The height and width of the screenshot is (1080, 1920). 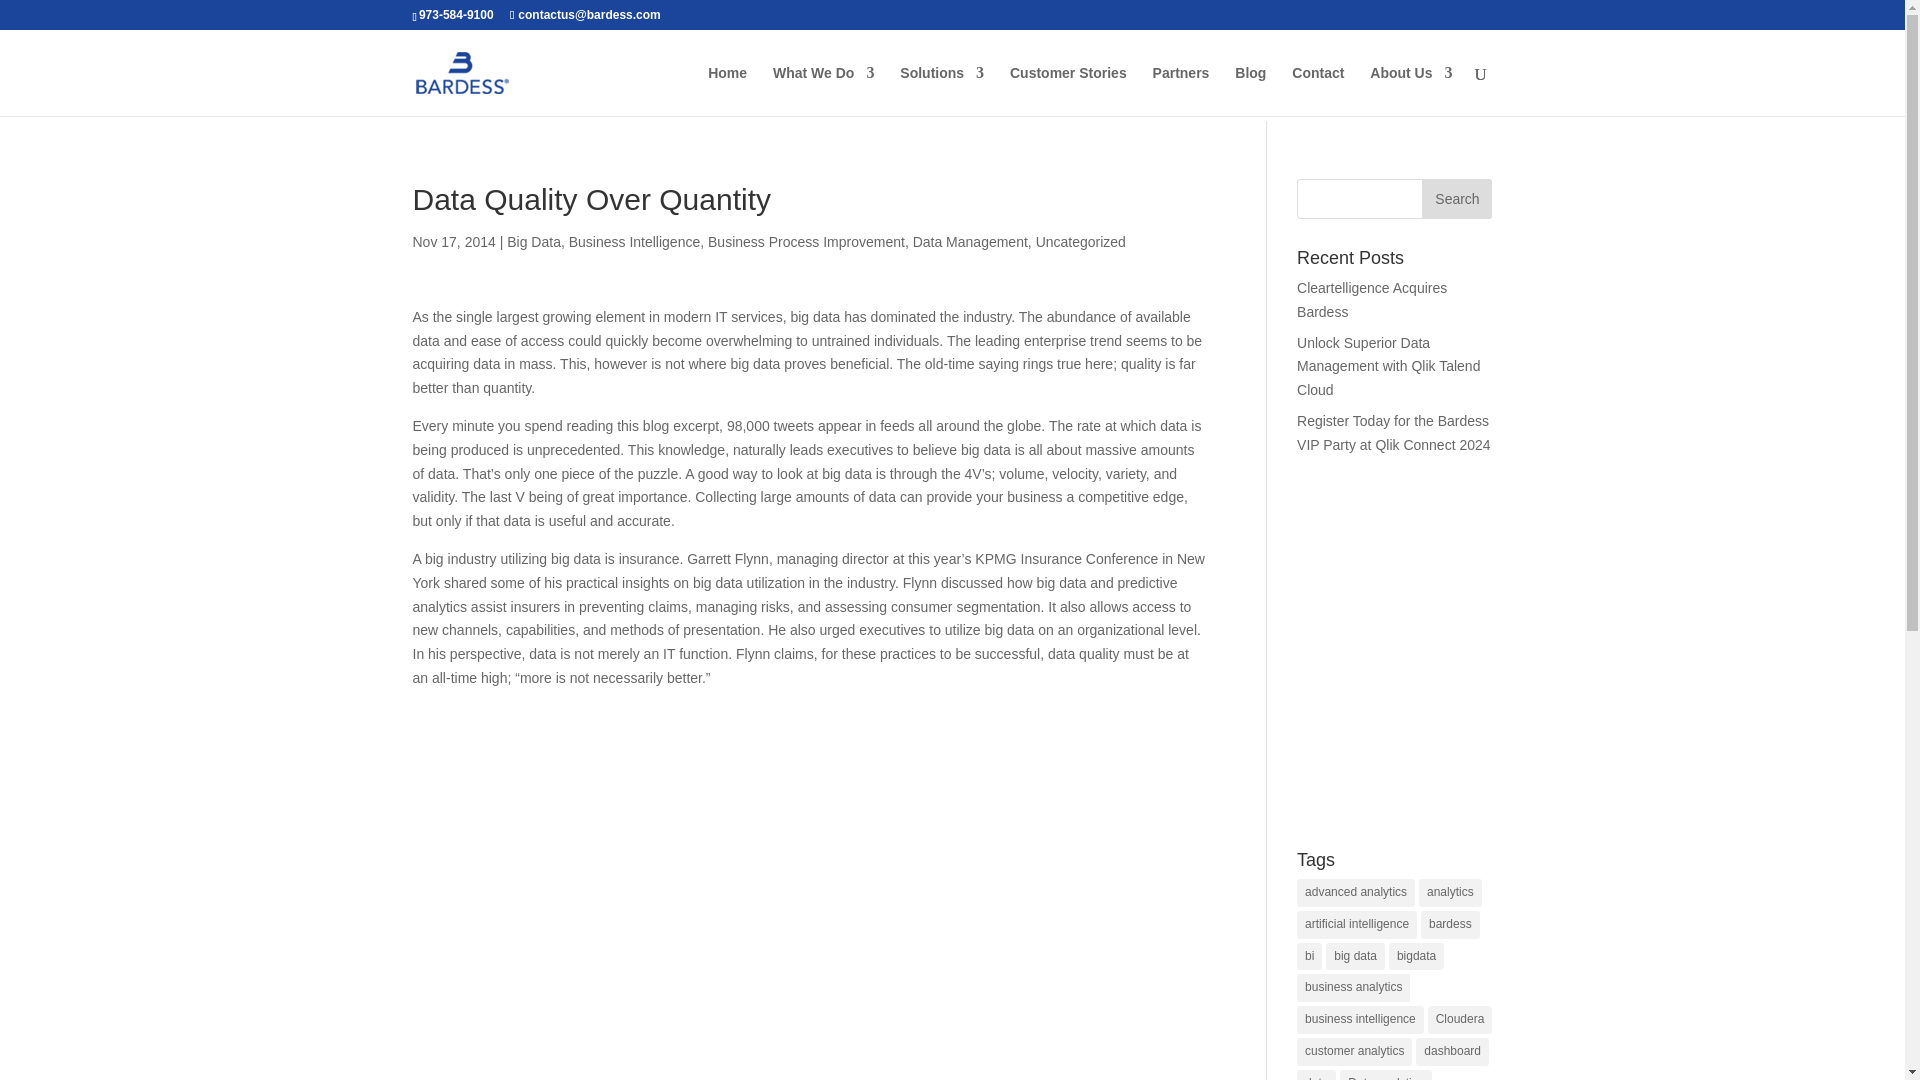 What do you see at coordinates (1250, 90) in the screenshot?
I see `Blog` at bounding box center [1250, 90].